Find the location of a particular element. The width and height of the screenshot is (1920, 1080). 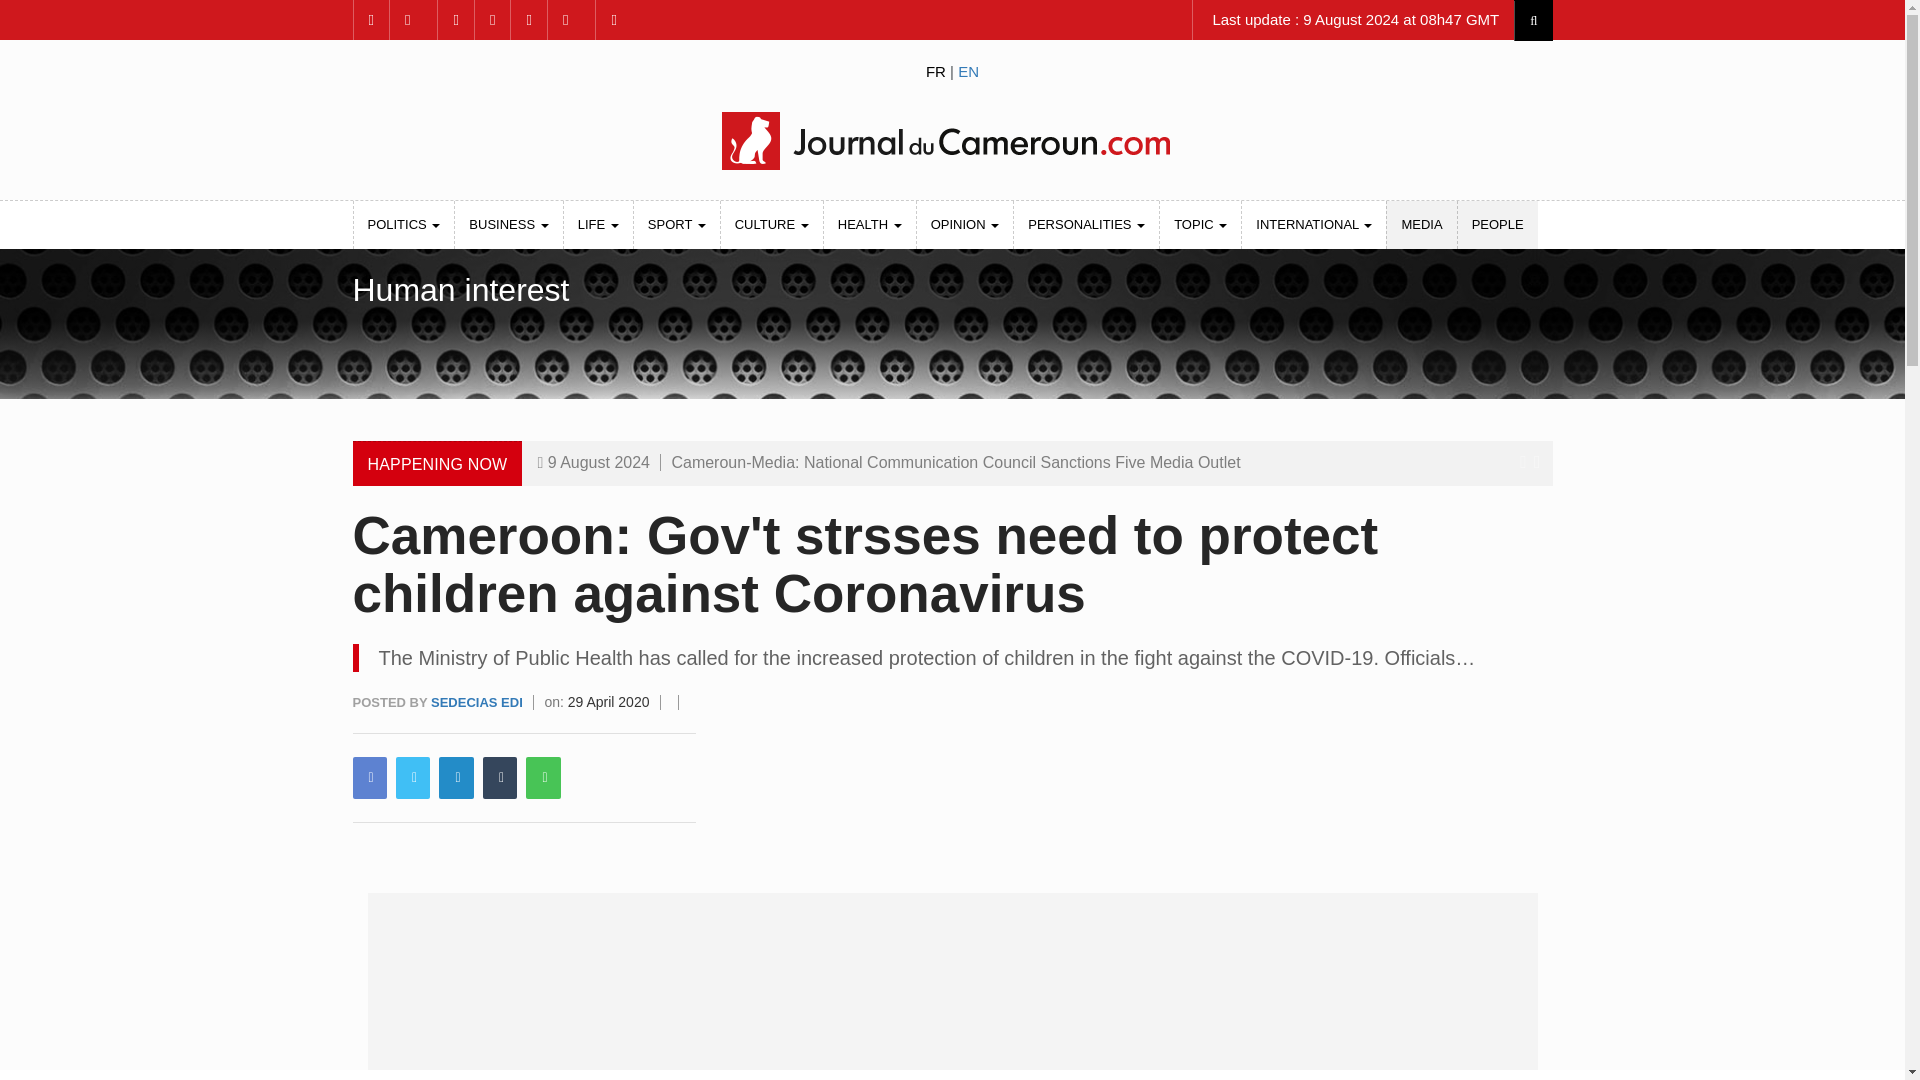

JDC is located at coordinates (951, 140).